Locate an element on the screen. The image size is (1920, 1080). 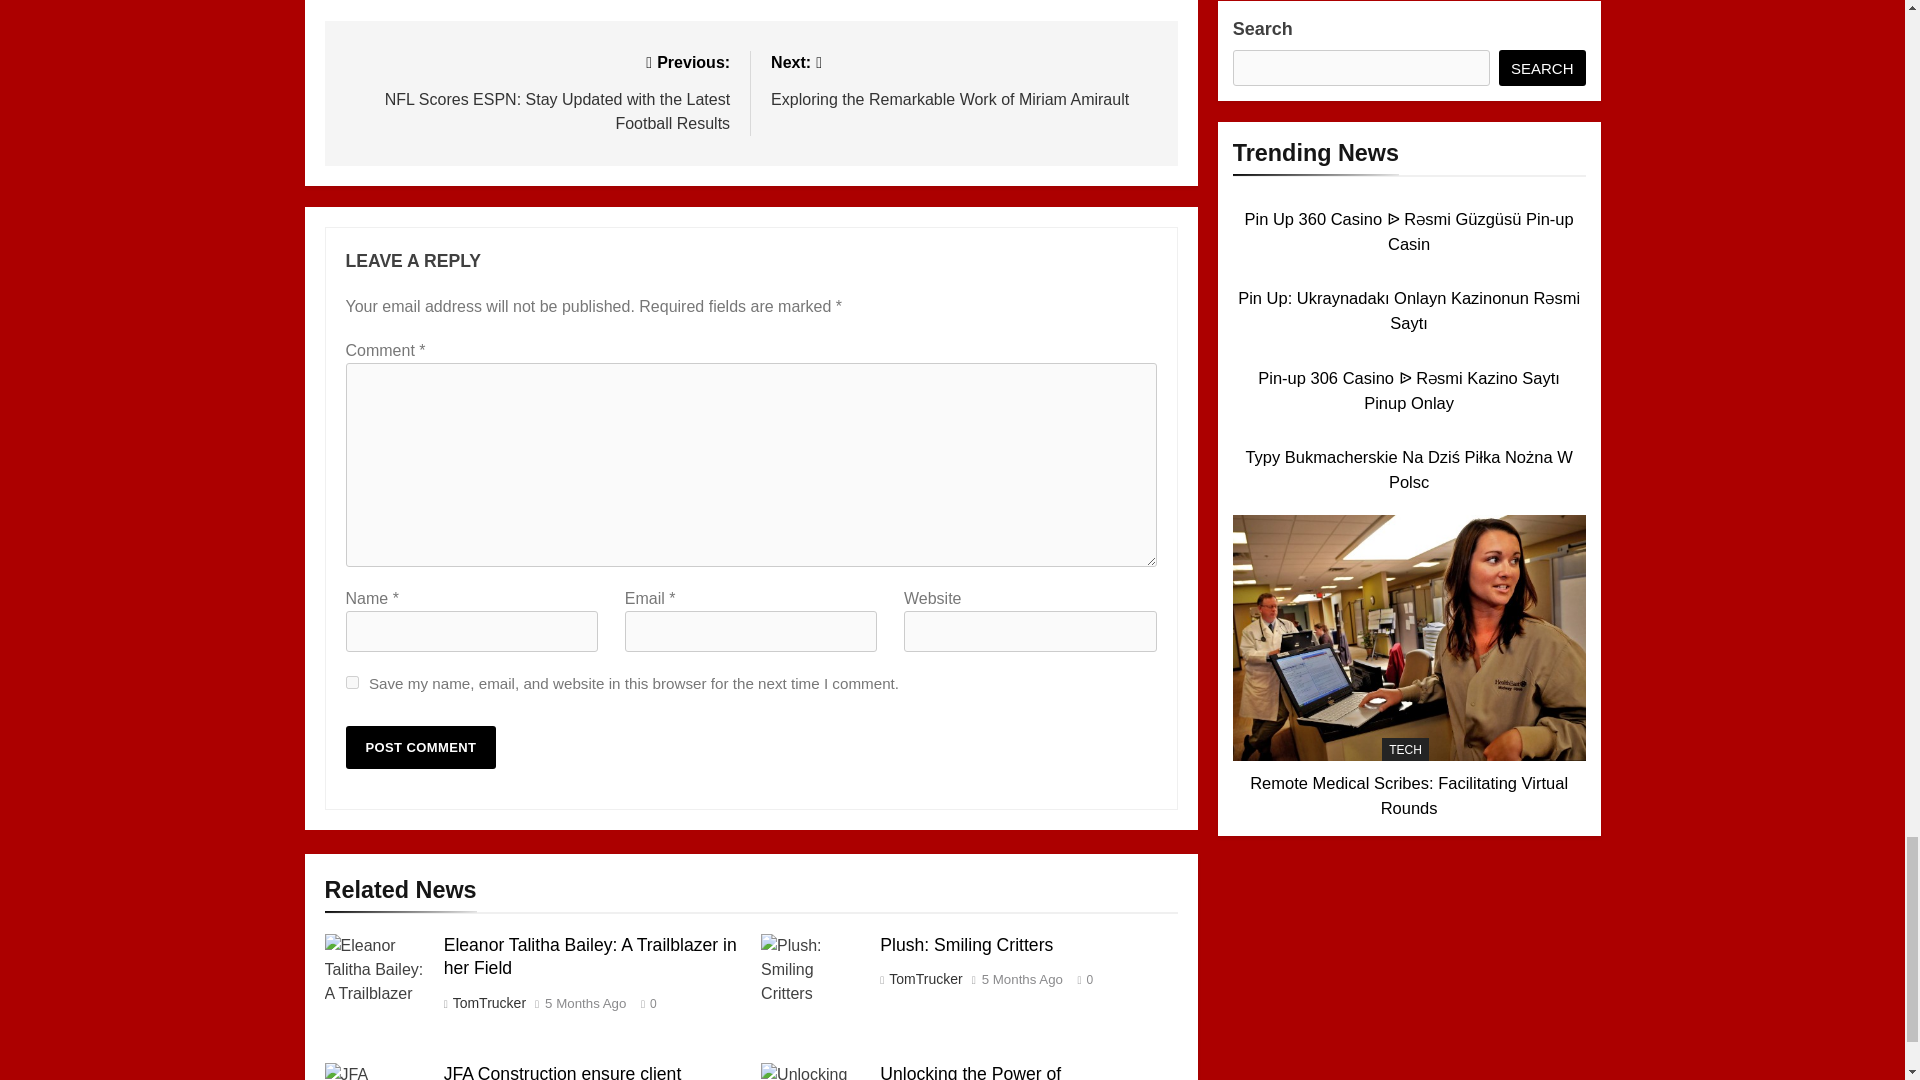
Post Comment is located at coordinates (421, 746).